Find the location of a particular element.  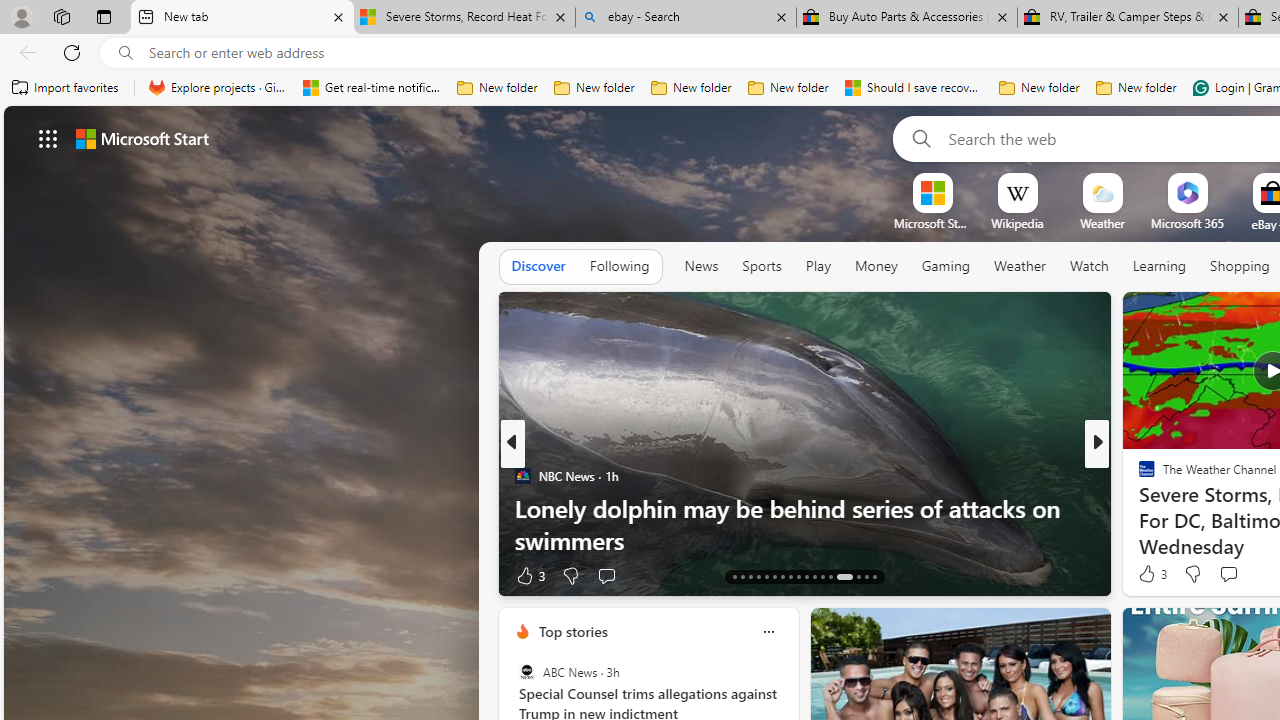

AutomationID: tab-27 is located at coordinates (858, 576).